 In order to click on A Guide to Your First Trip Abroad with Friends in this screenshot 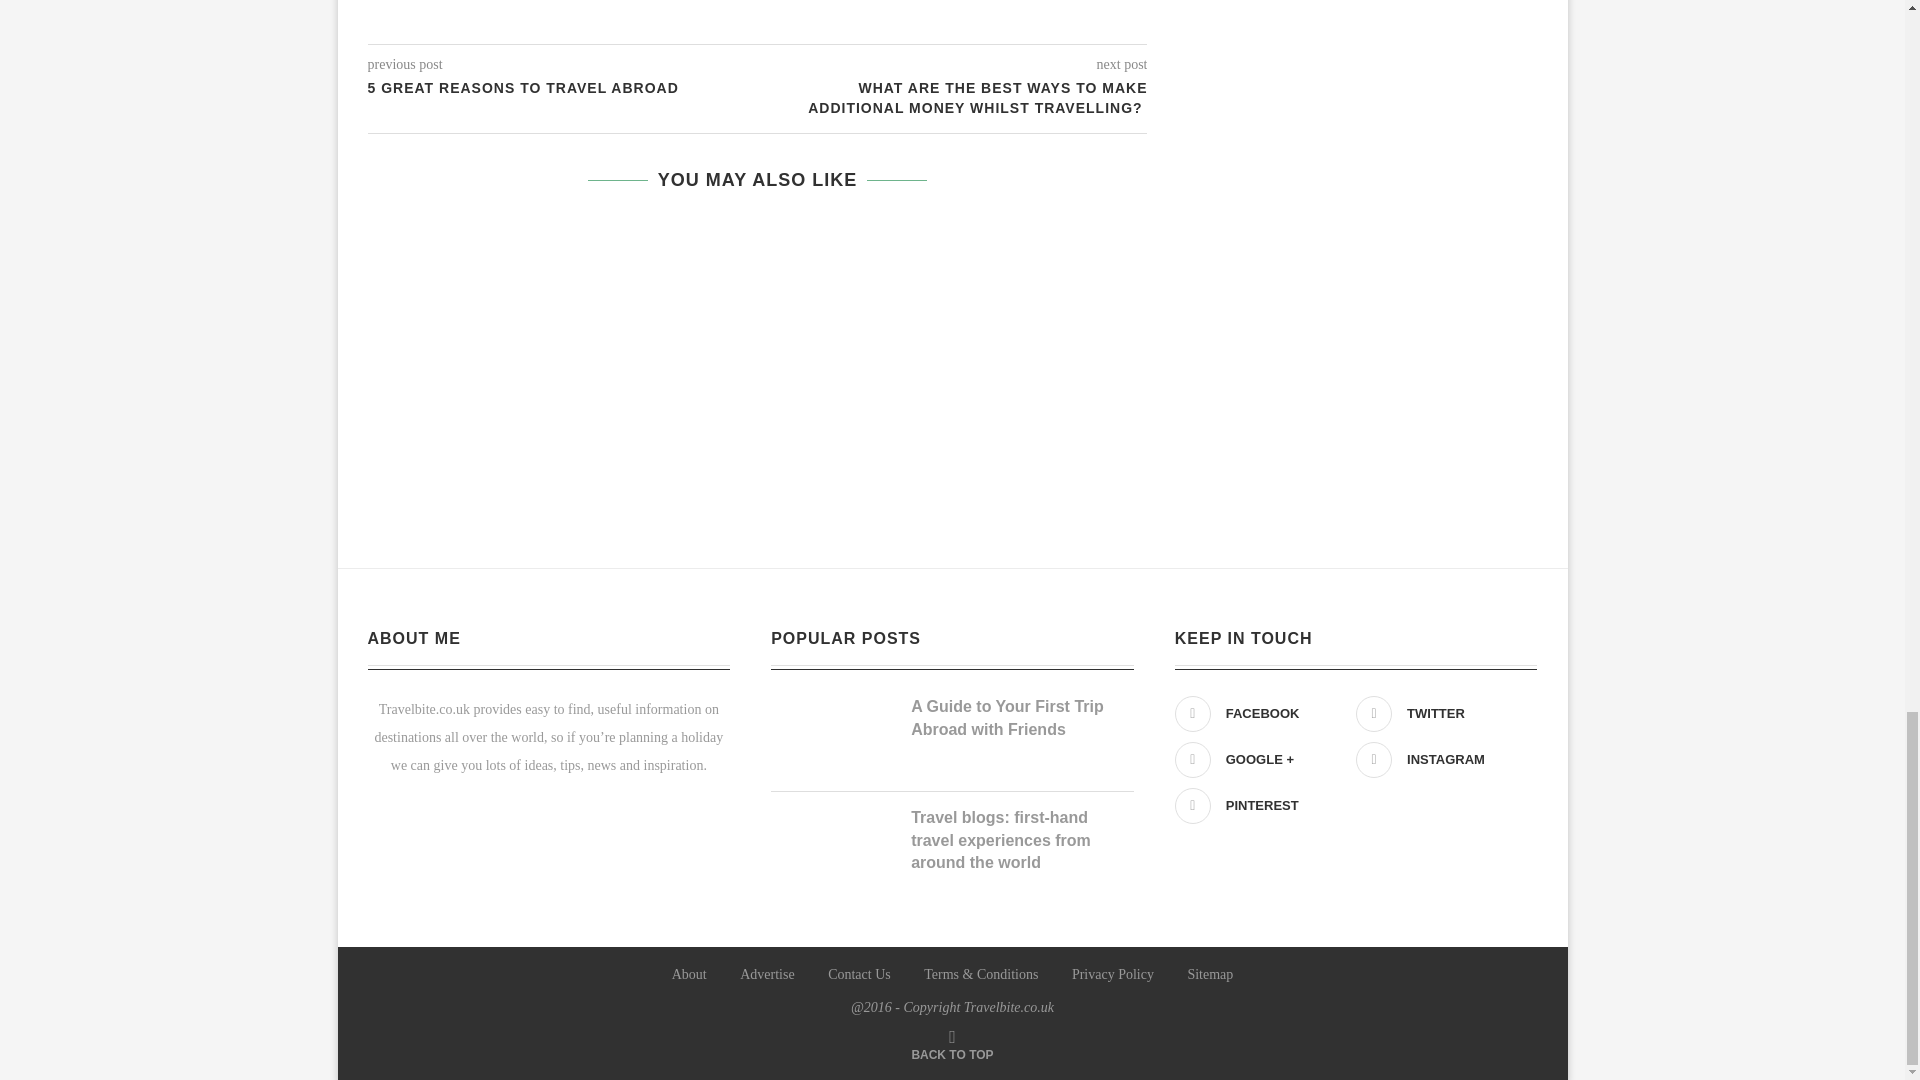, I will do `click(830, 704)`.